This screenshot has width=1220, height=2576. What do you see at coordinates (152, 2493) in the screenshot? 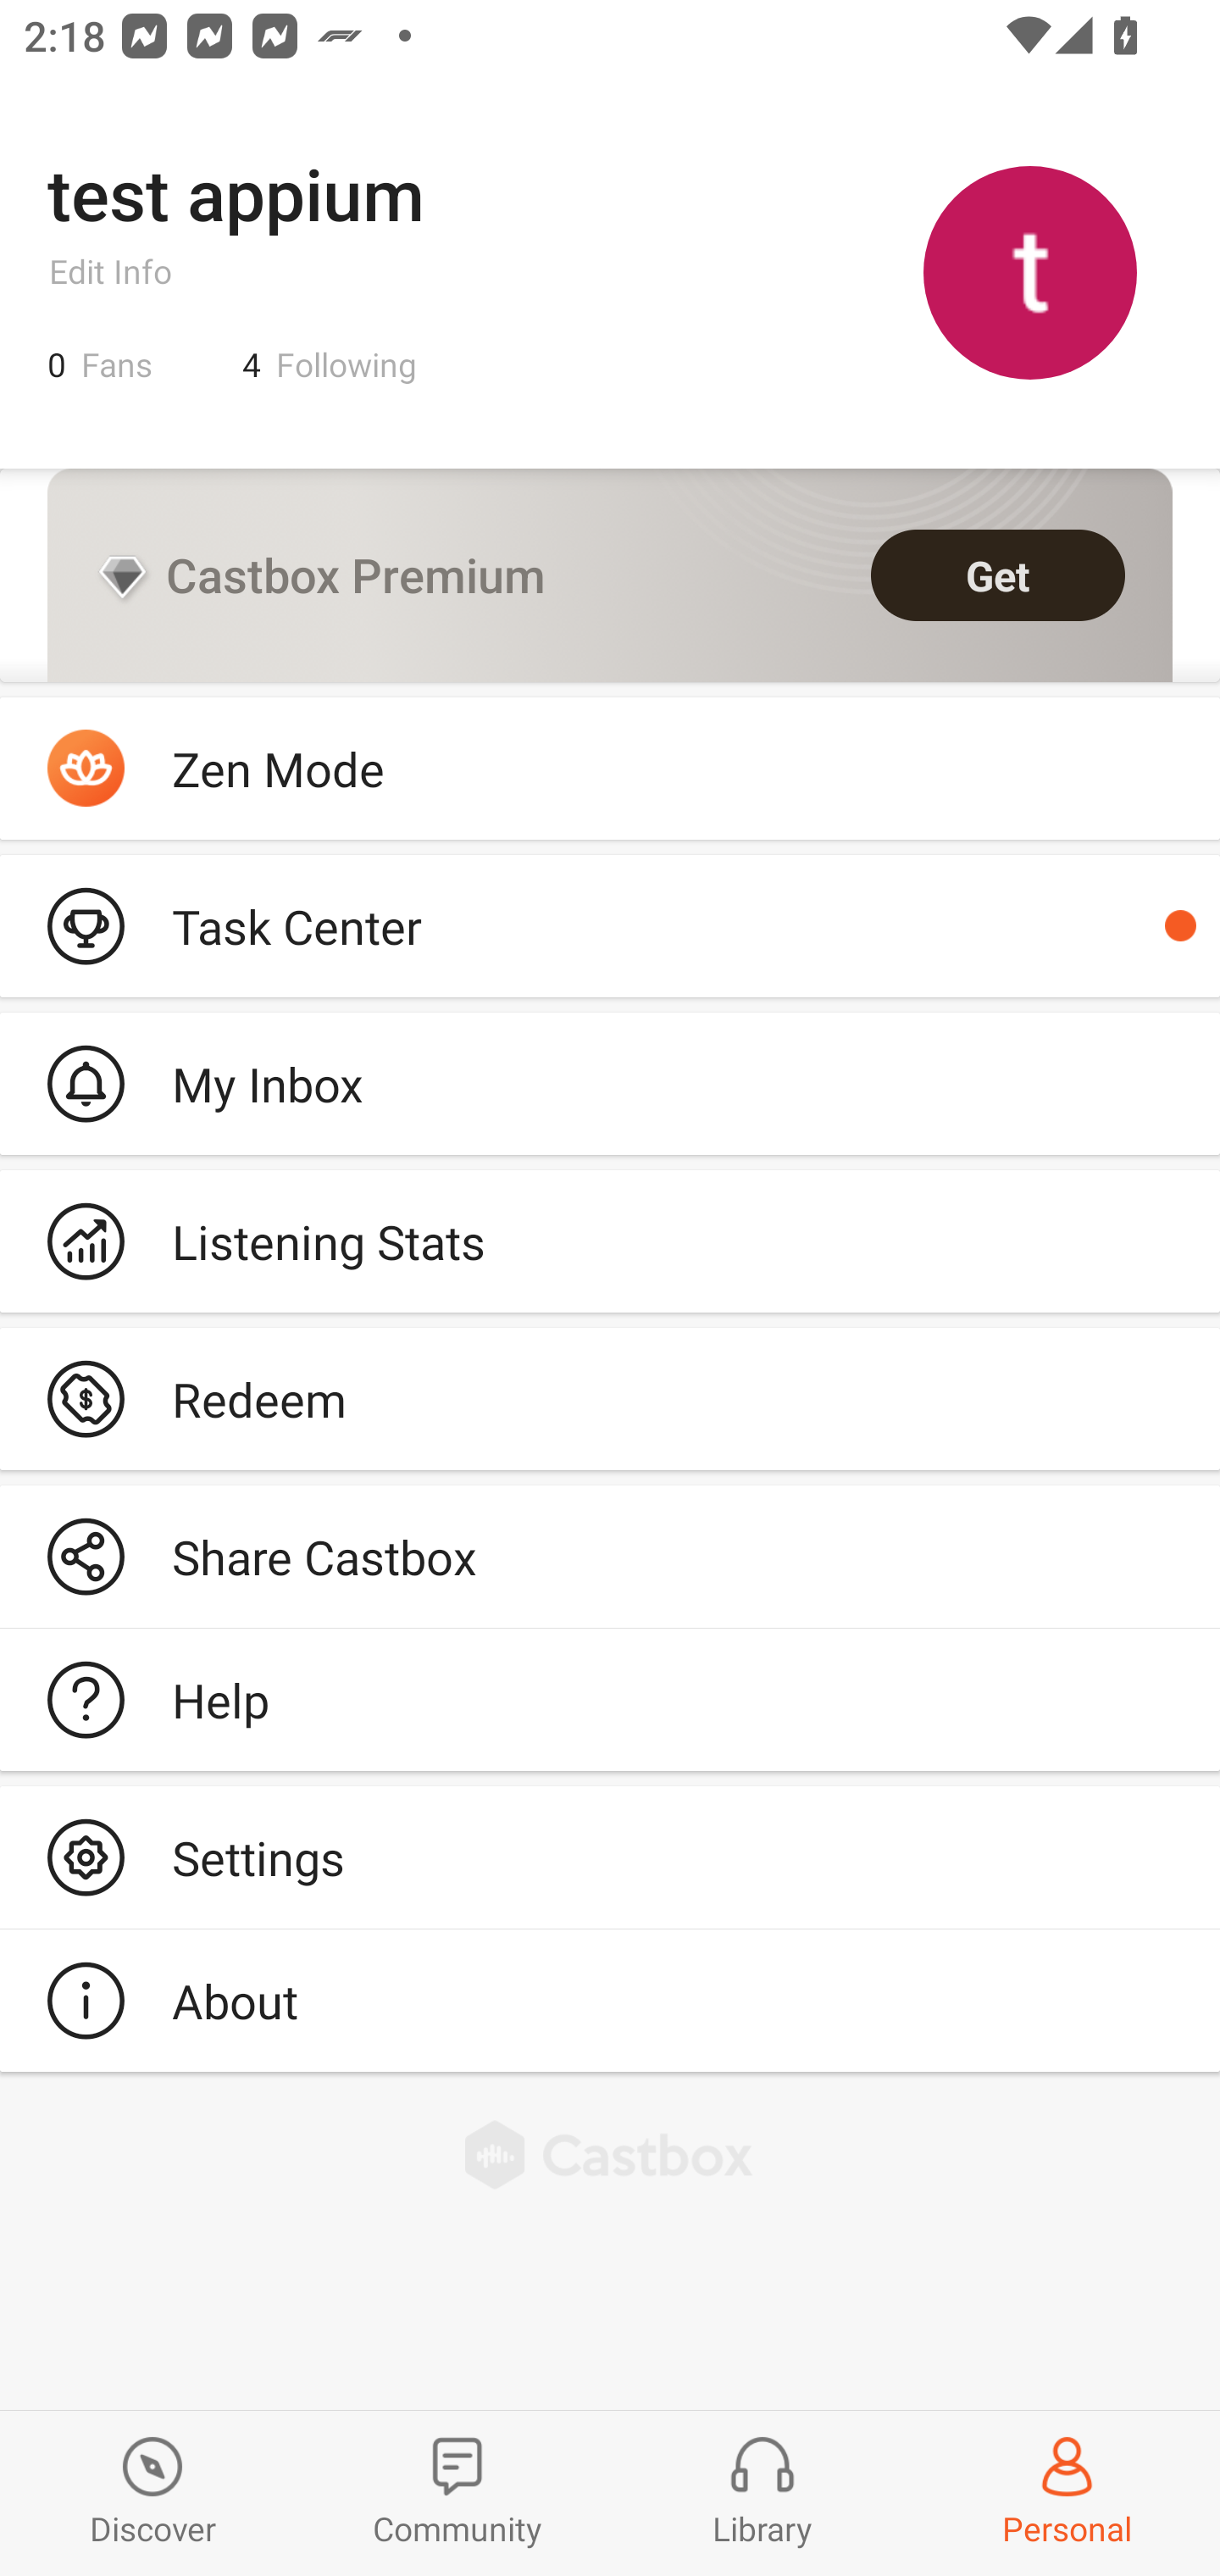
I see `Discover` at bounding box center [152, 2493].